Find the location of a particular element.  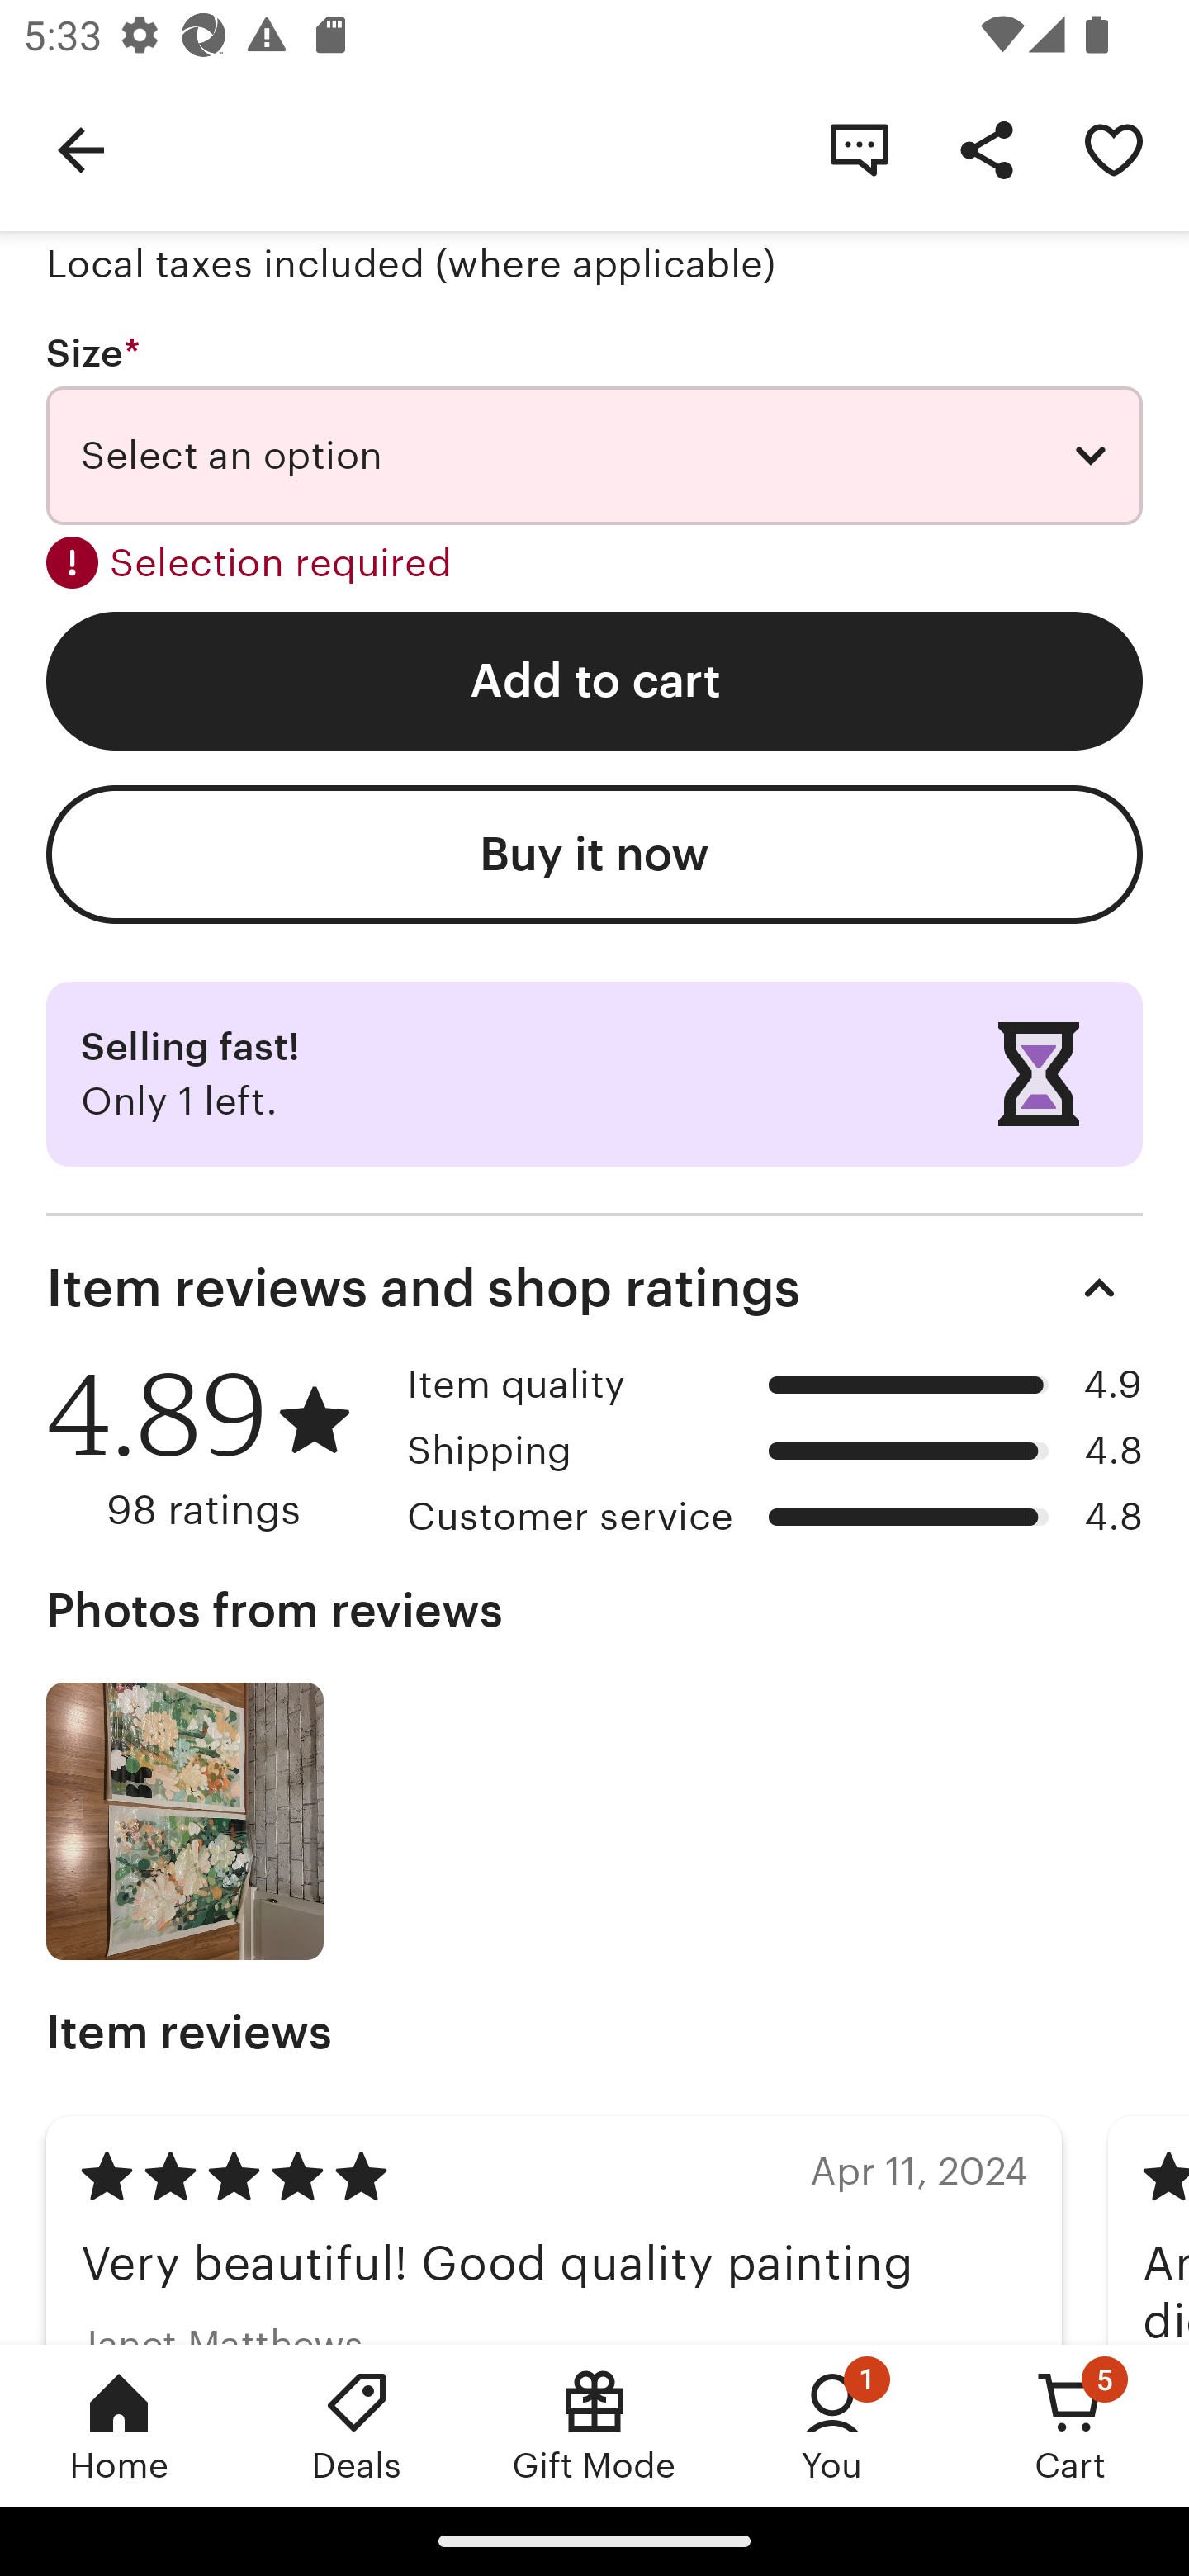

Share is located at coordinates (986, 149).